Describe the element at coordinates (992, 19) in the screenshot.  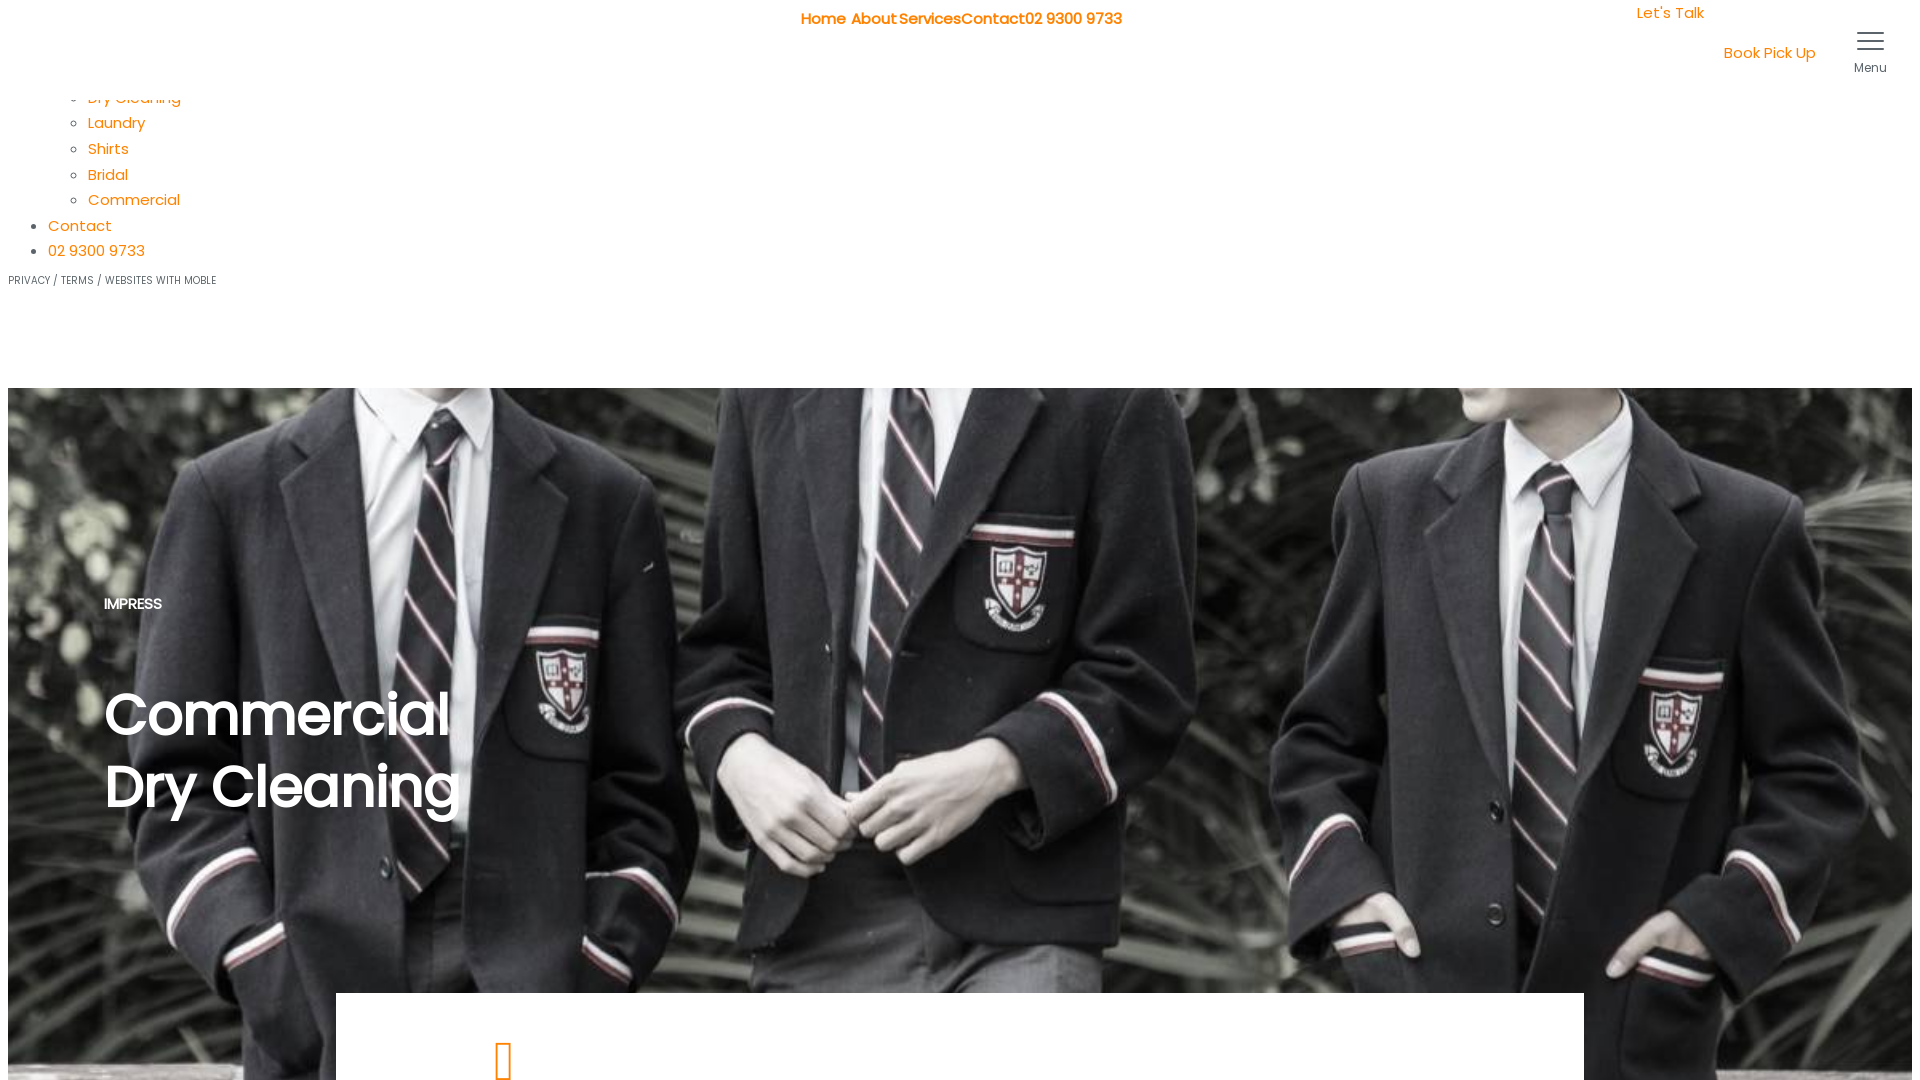
I see `Contact` at that location.